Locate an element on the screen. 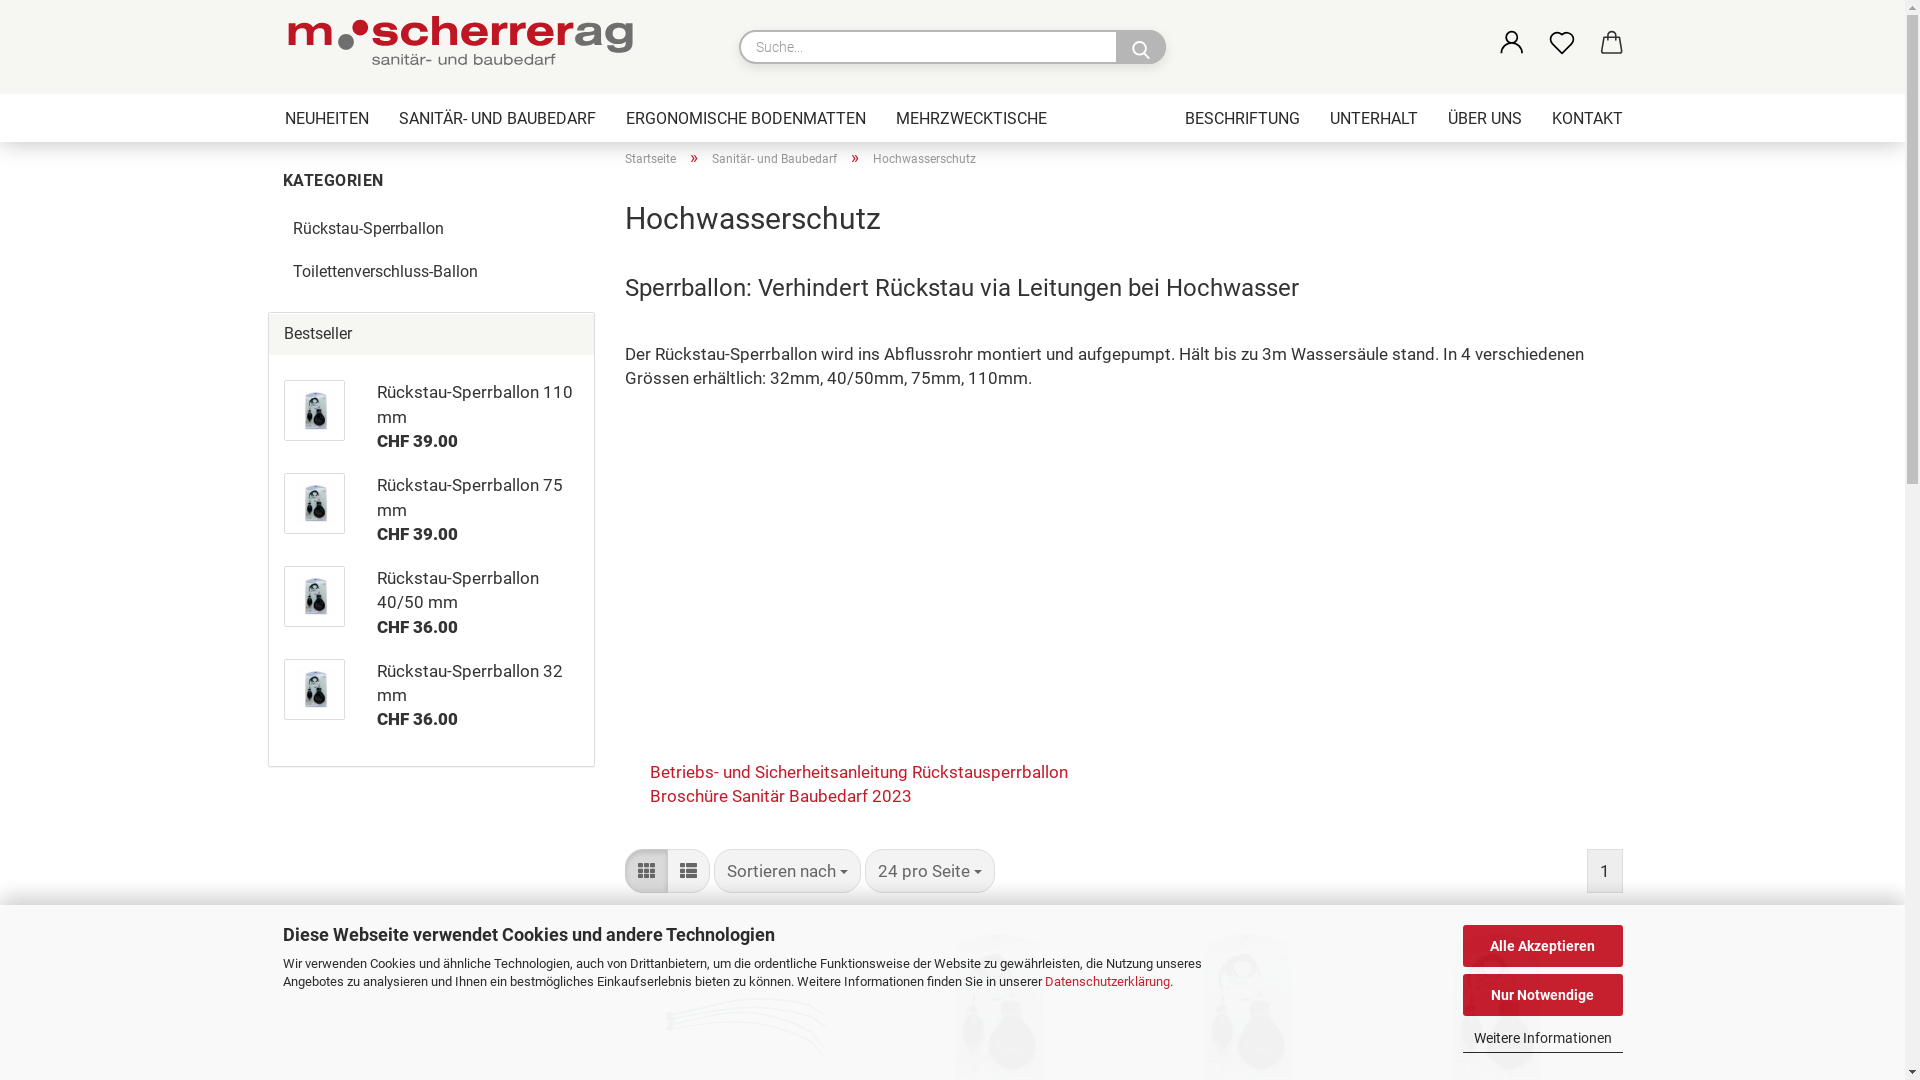  Toilettenverschluss-Ballon is located at coordinates (431, 272).